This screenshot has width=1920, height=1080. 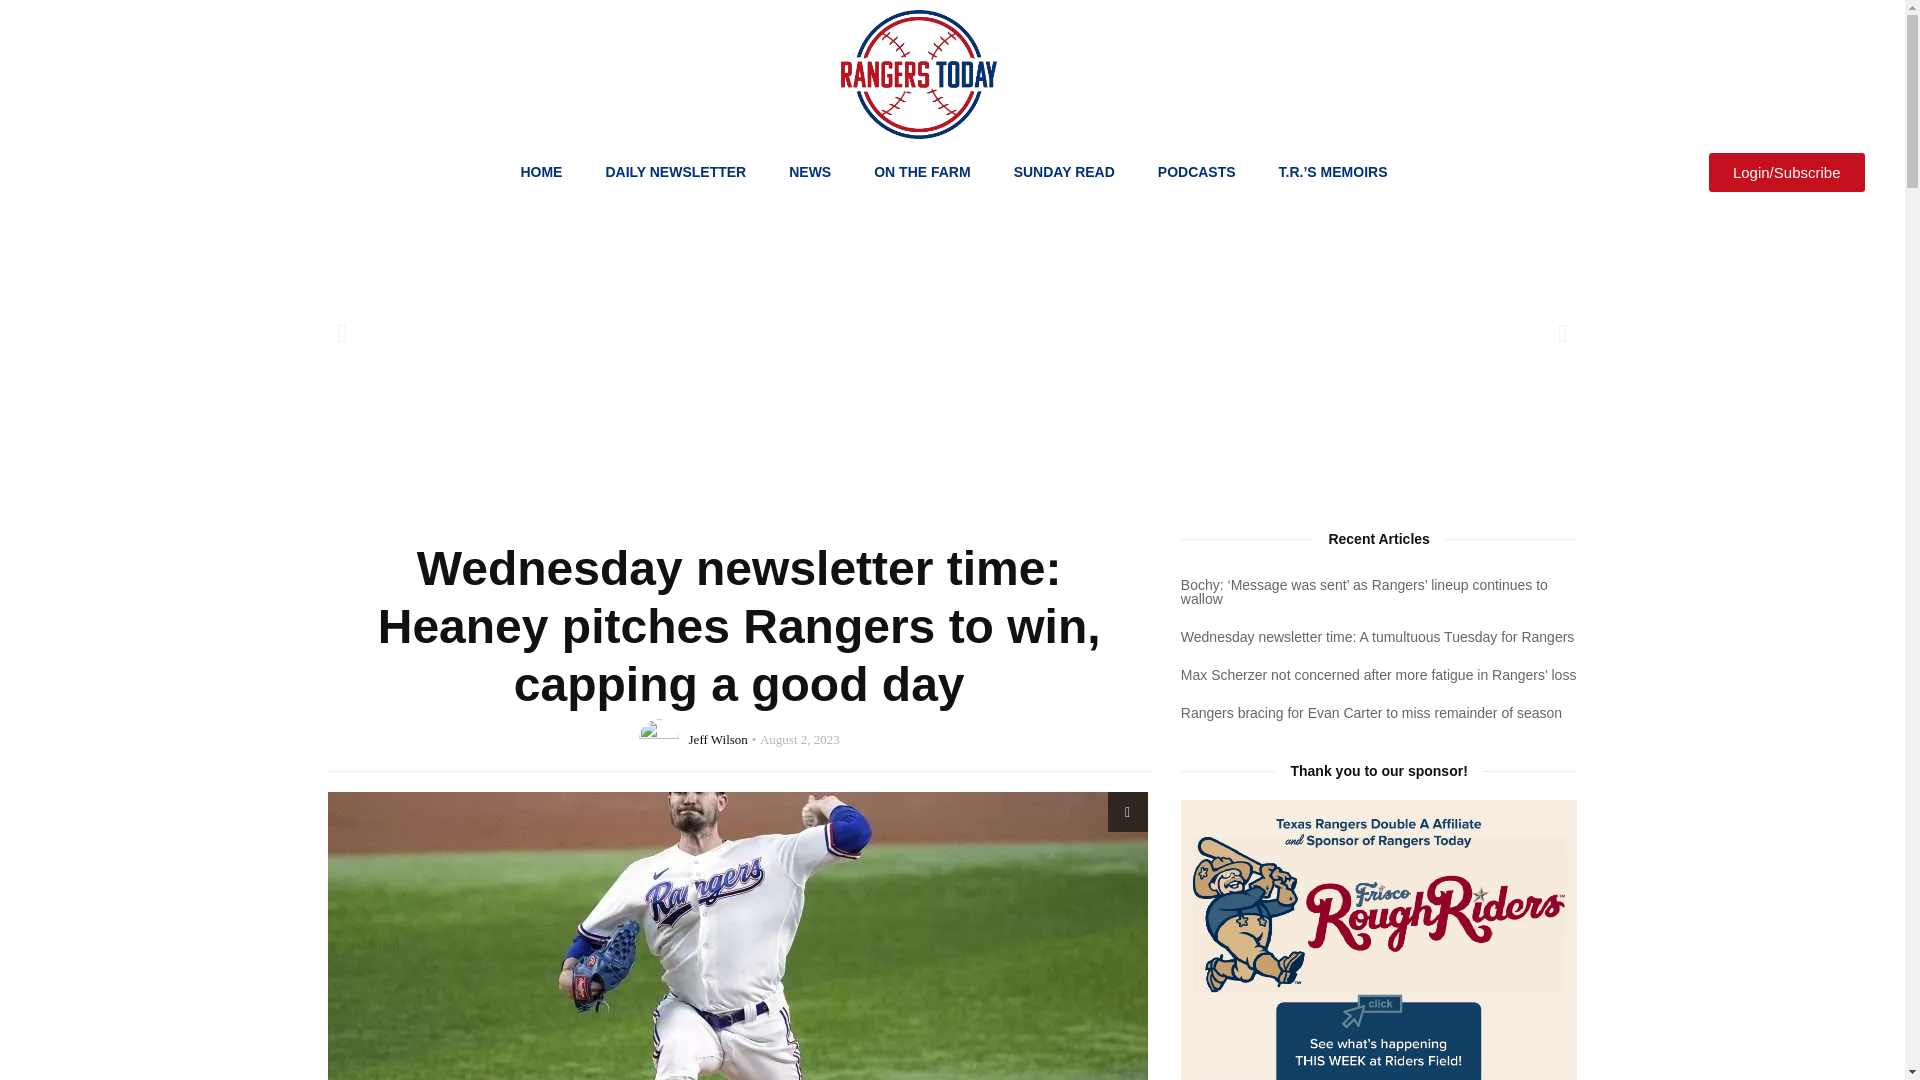 I want to click on PODCASTS, so click(x=1196, y=172).